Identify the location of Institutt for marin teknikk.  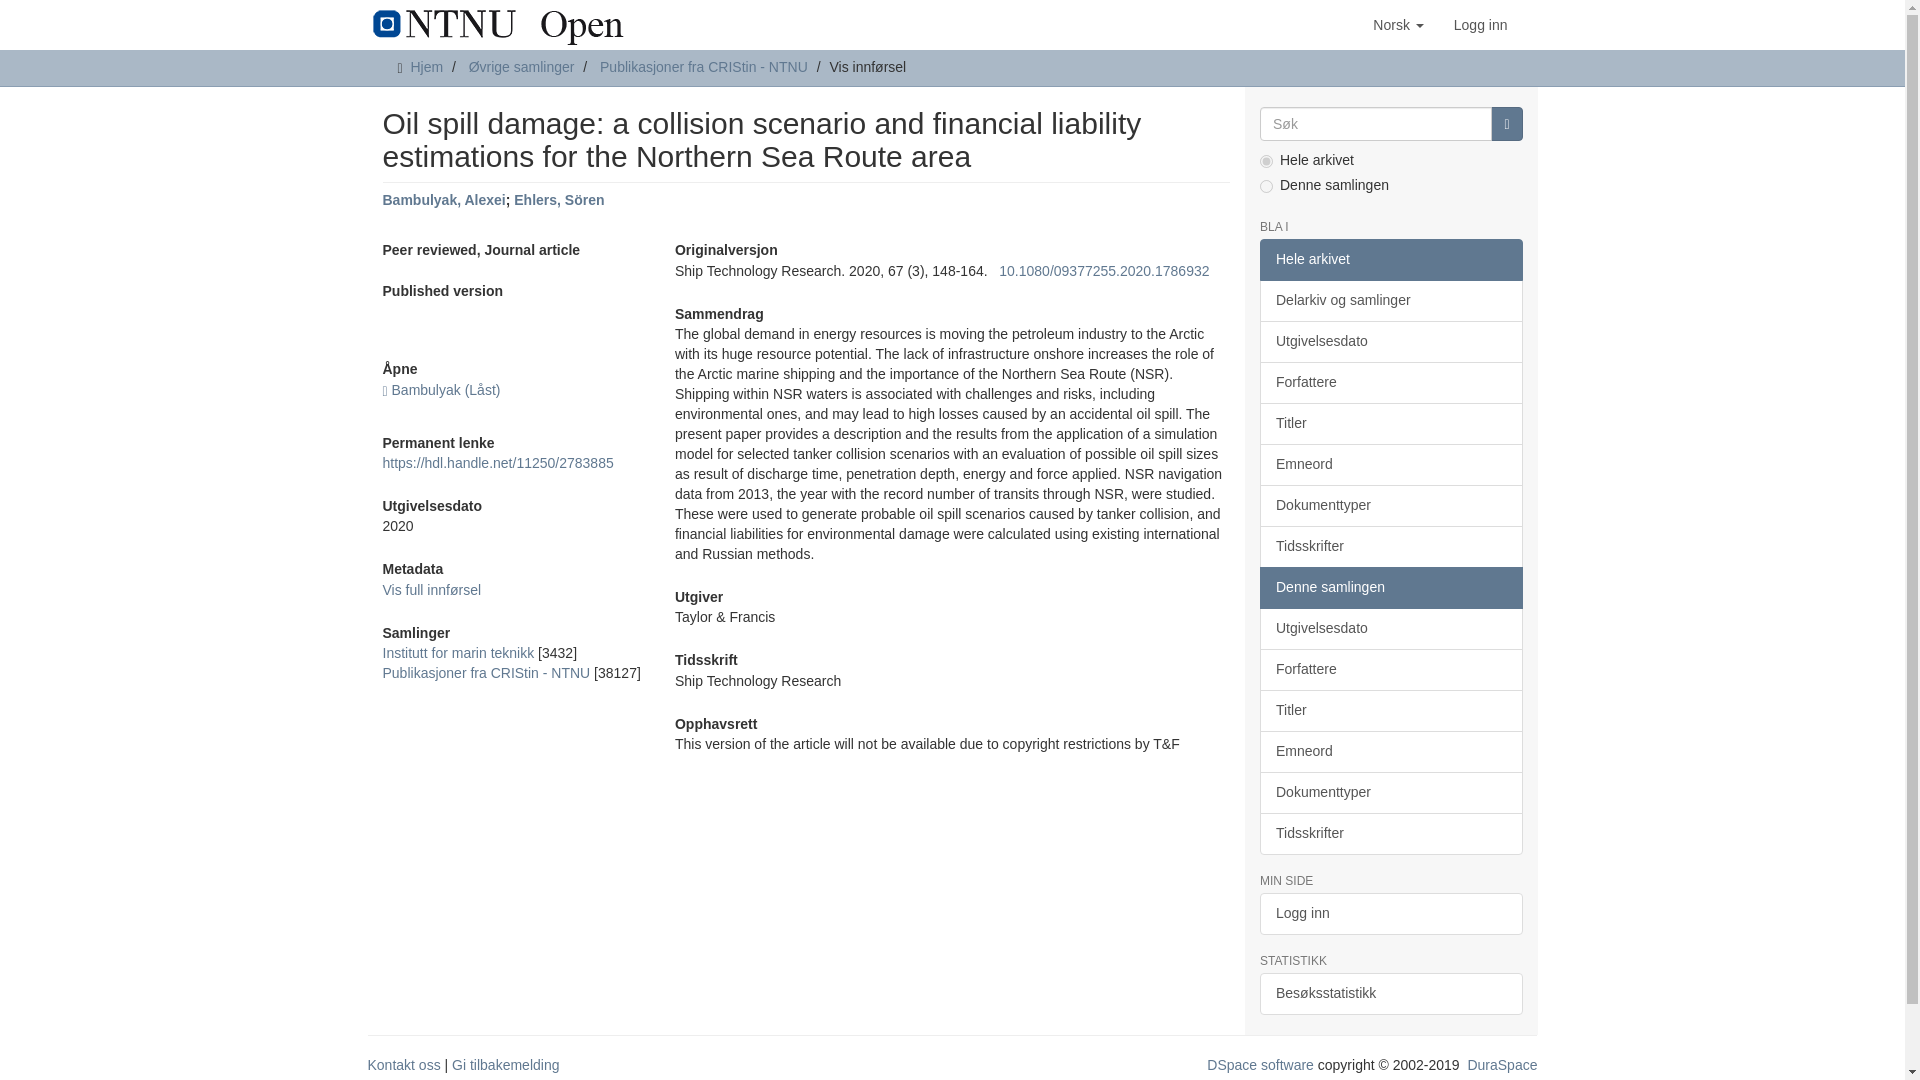
(458, 652).